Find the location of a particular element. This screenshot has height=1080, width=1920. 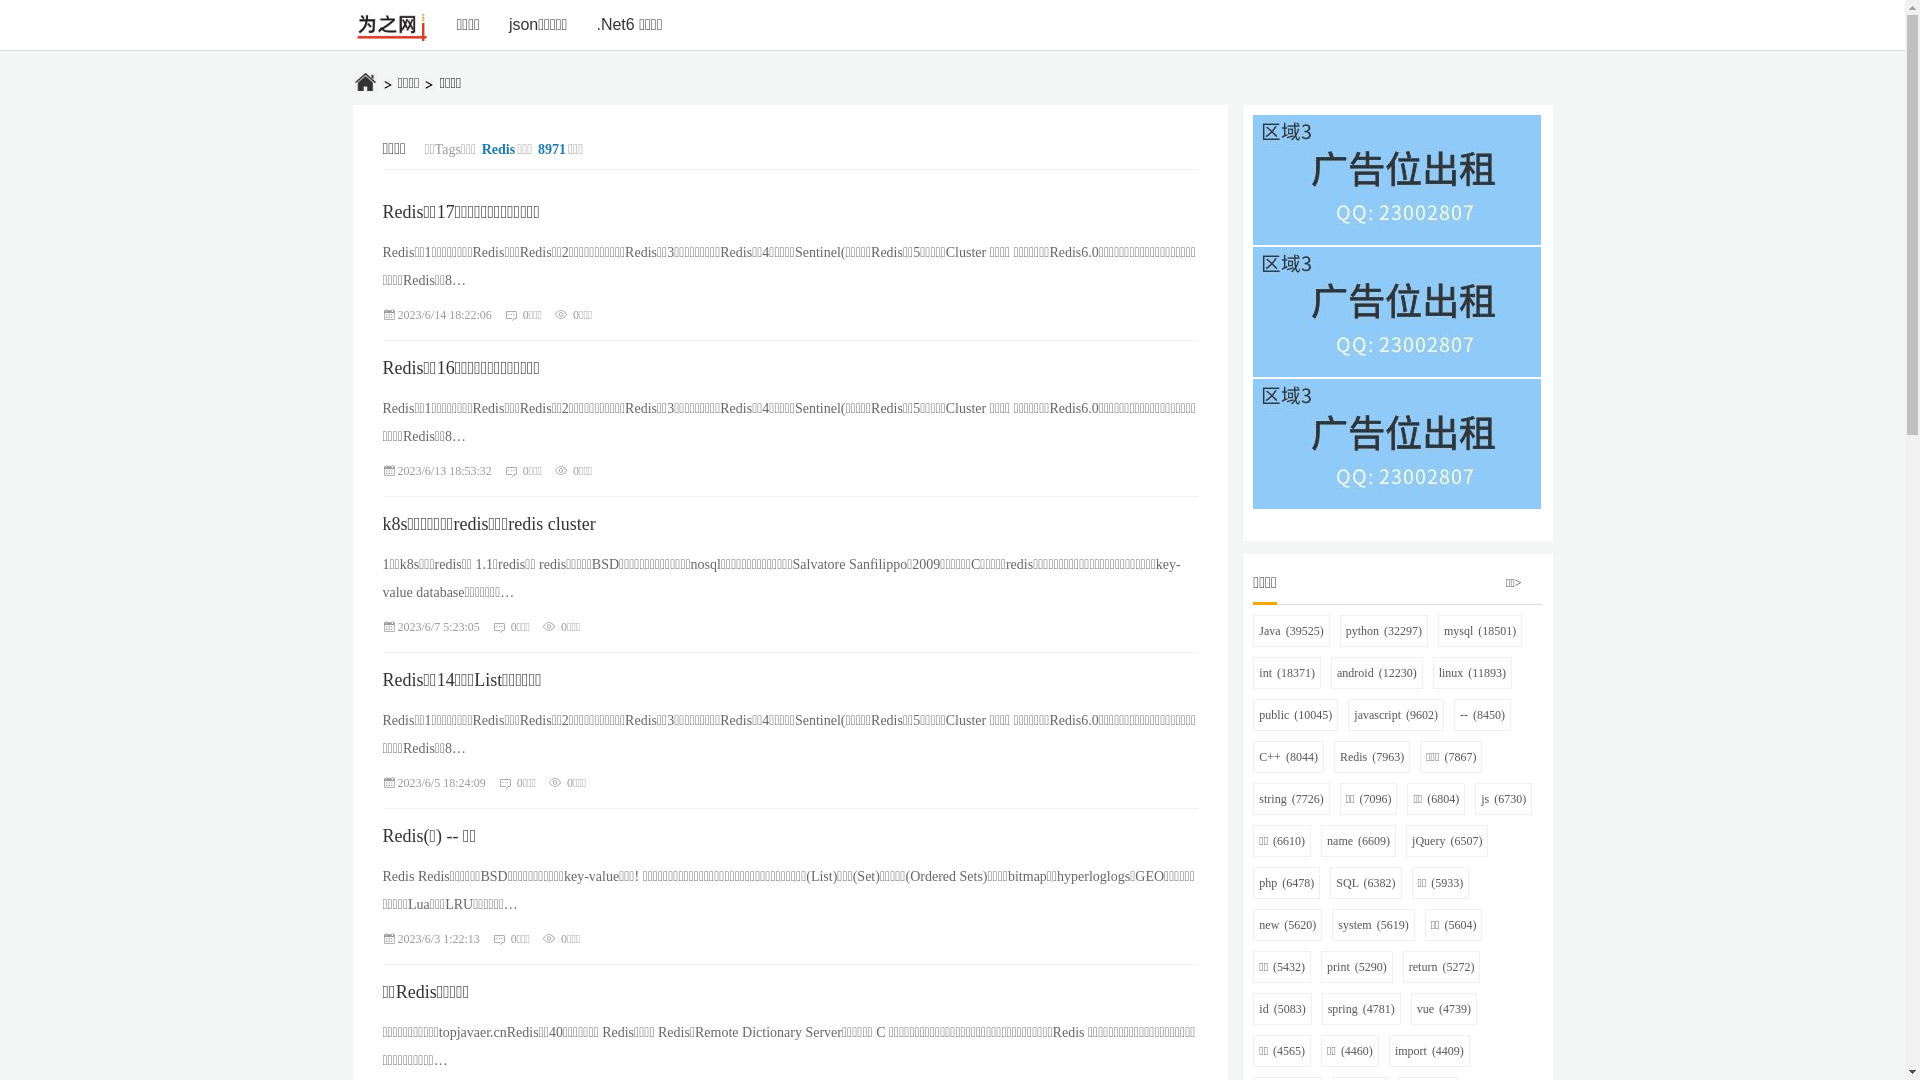

new (5620) is located at coordinates (1288, 925).